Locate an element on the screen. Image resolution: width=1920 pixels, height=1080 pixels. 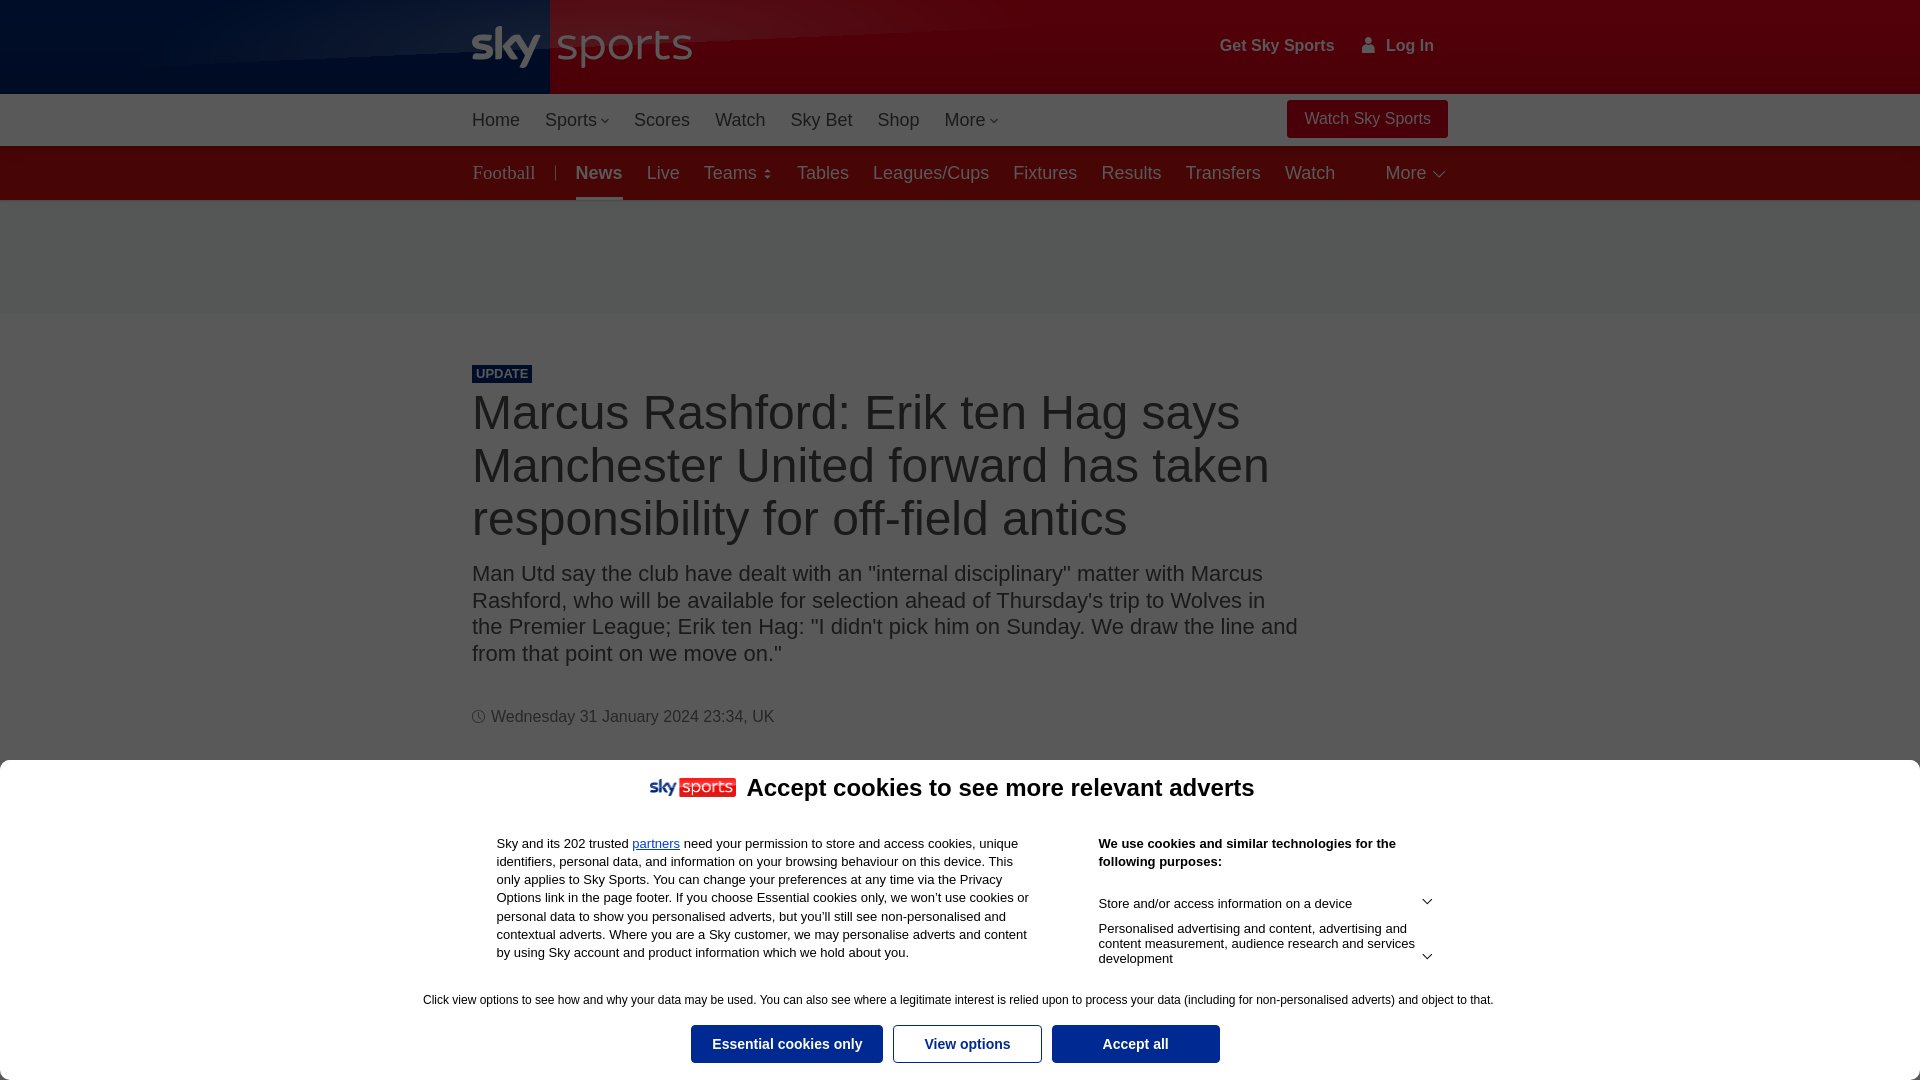
Home is located at coordinates (496, 120).